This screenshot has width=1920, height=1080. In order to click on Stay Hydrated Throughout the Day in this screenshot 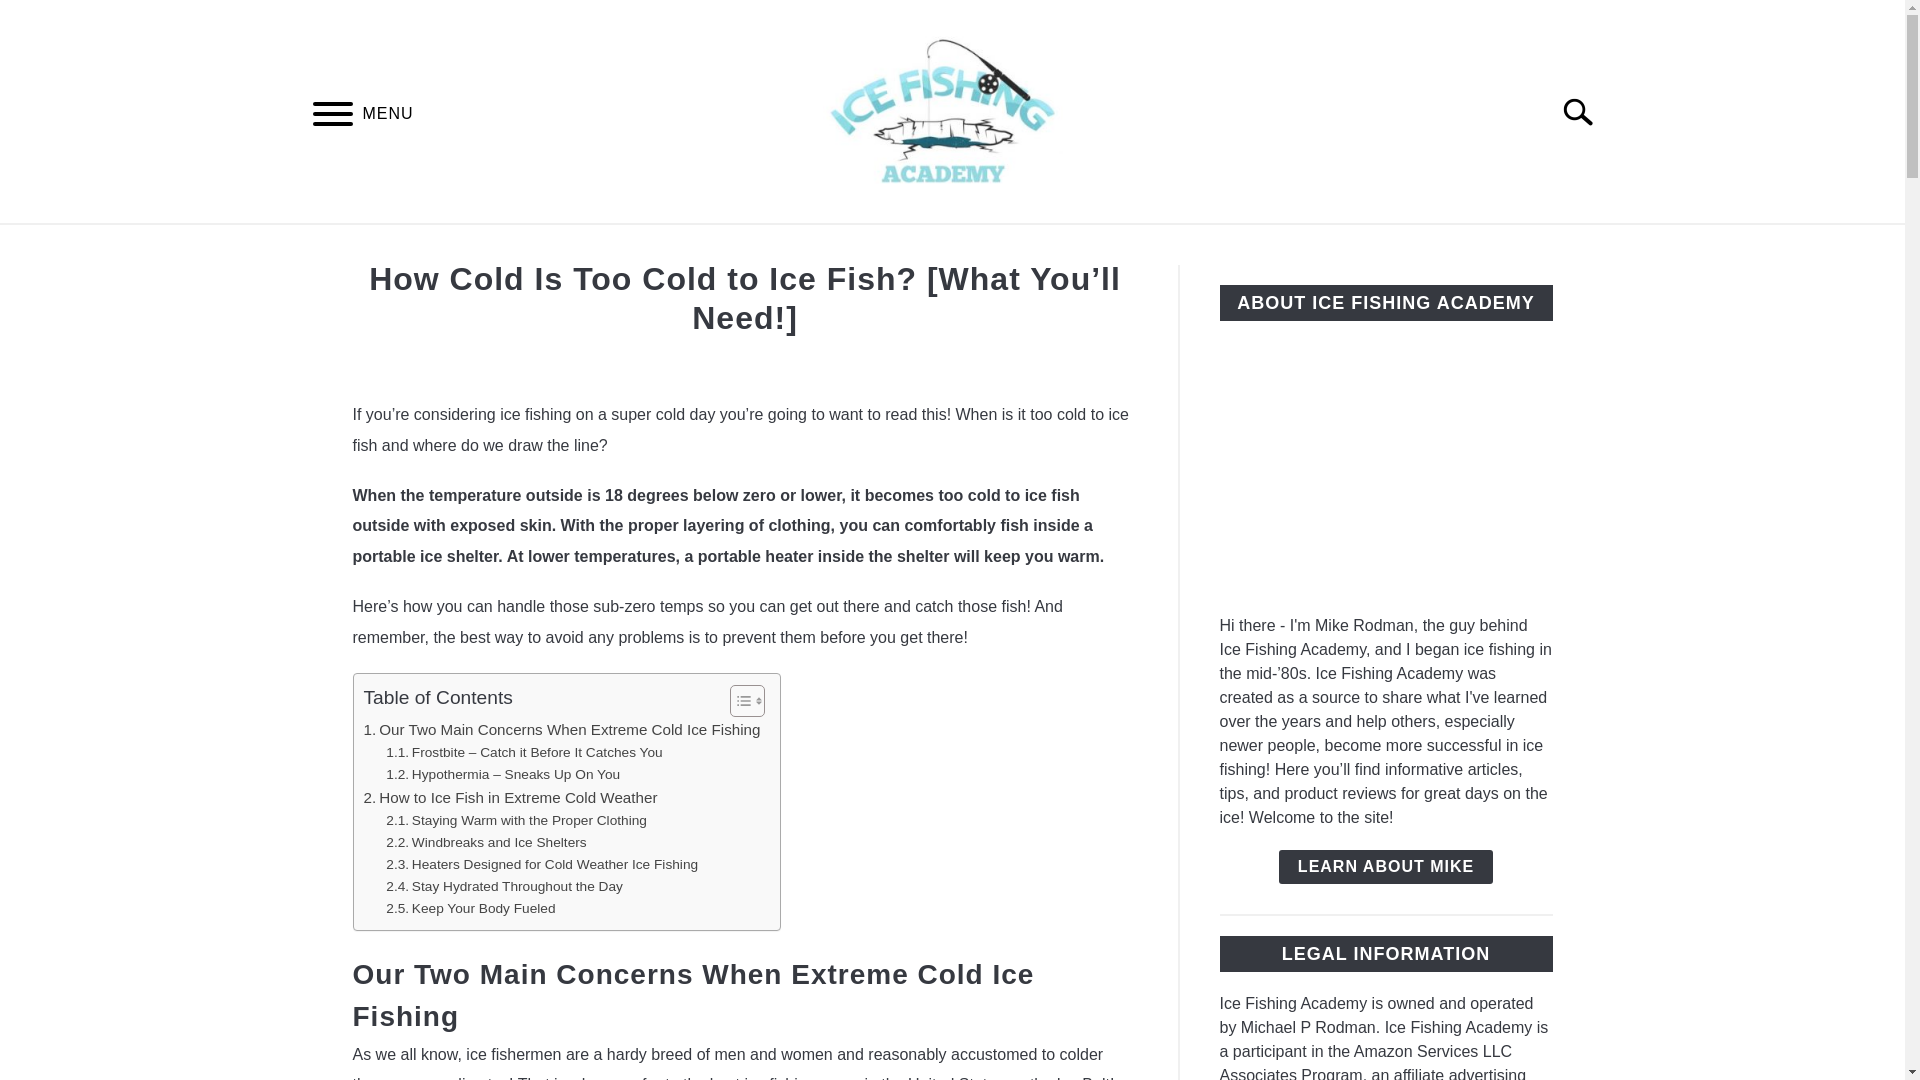, I will do `click(504, 886)`.